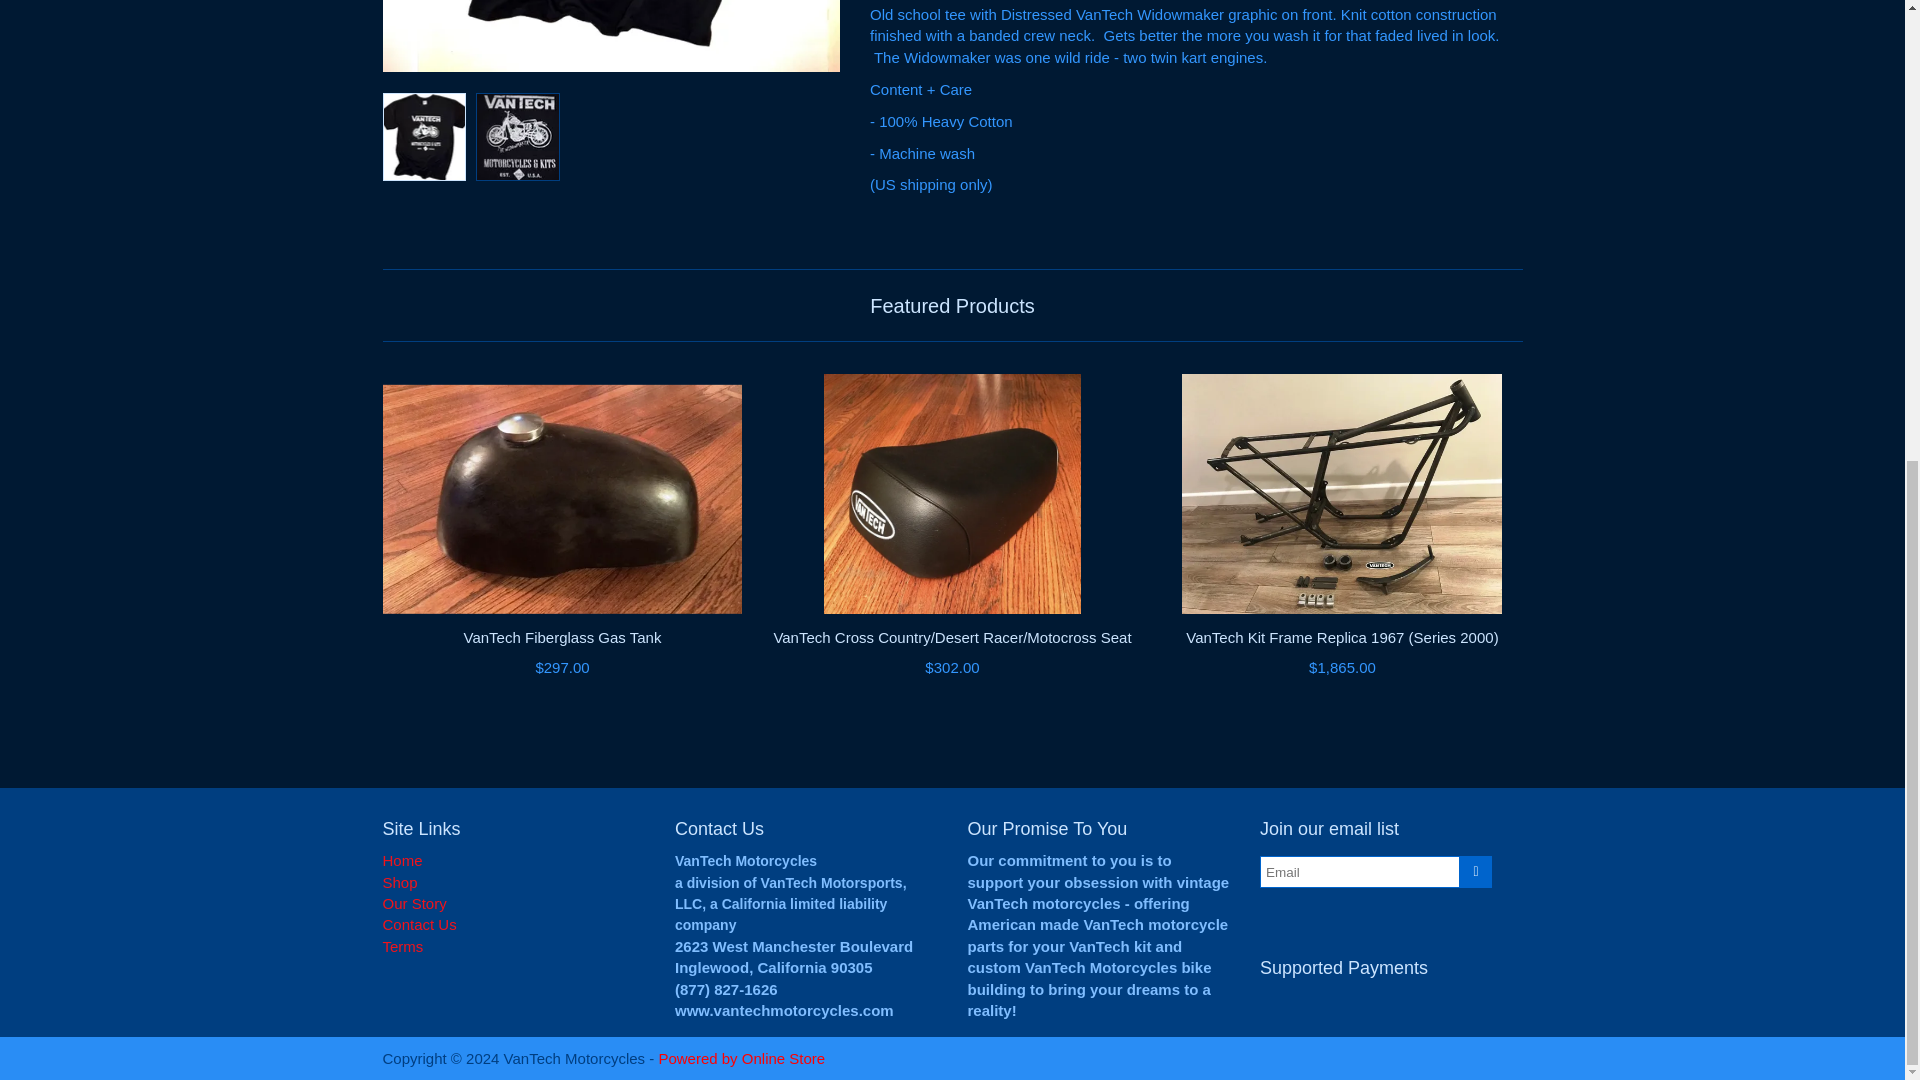  I want to click on VanTech Fiberglass Gas Tank, so click(562, 509).